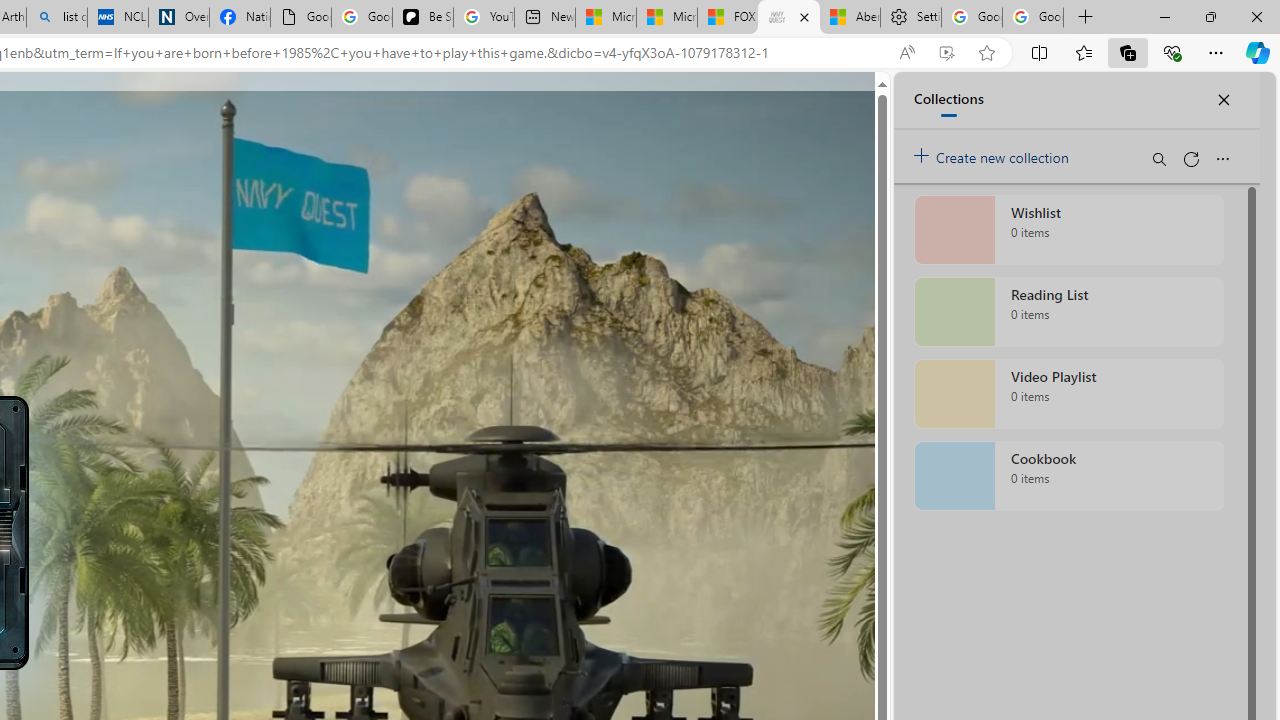  I want to click on FOX News - MSN, so click(727, 18).